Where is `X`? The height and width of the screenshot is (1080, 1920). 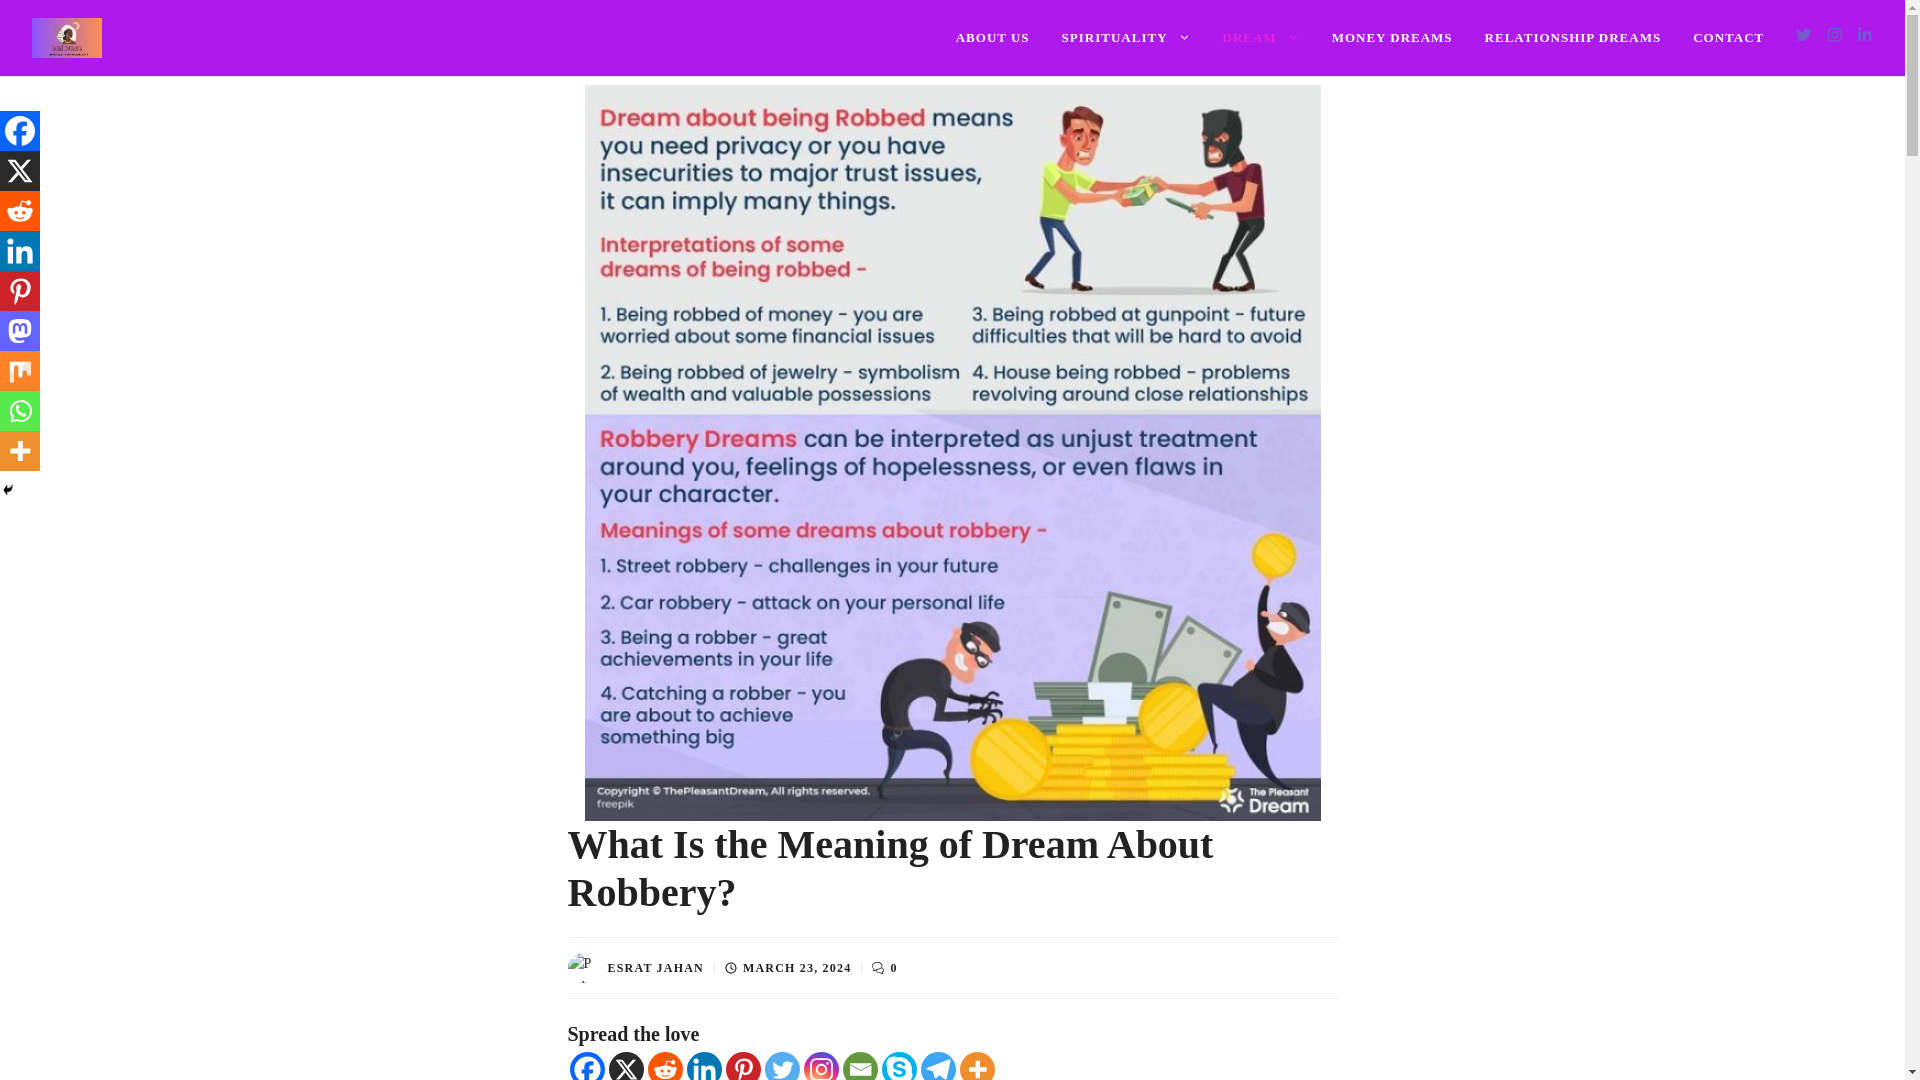 X is located at coordinates (626, 1066).